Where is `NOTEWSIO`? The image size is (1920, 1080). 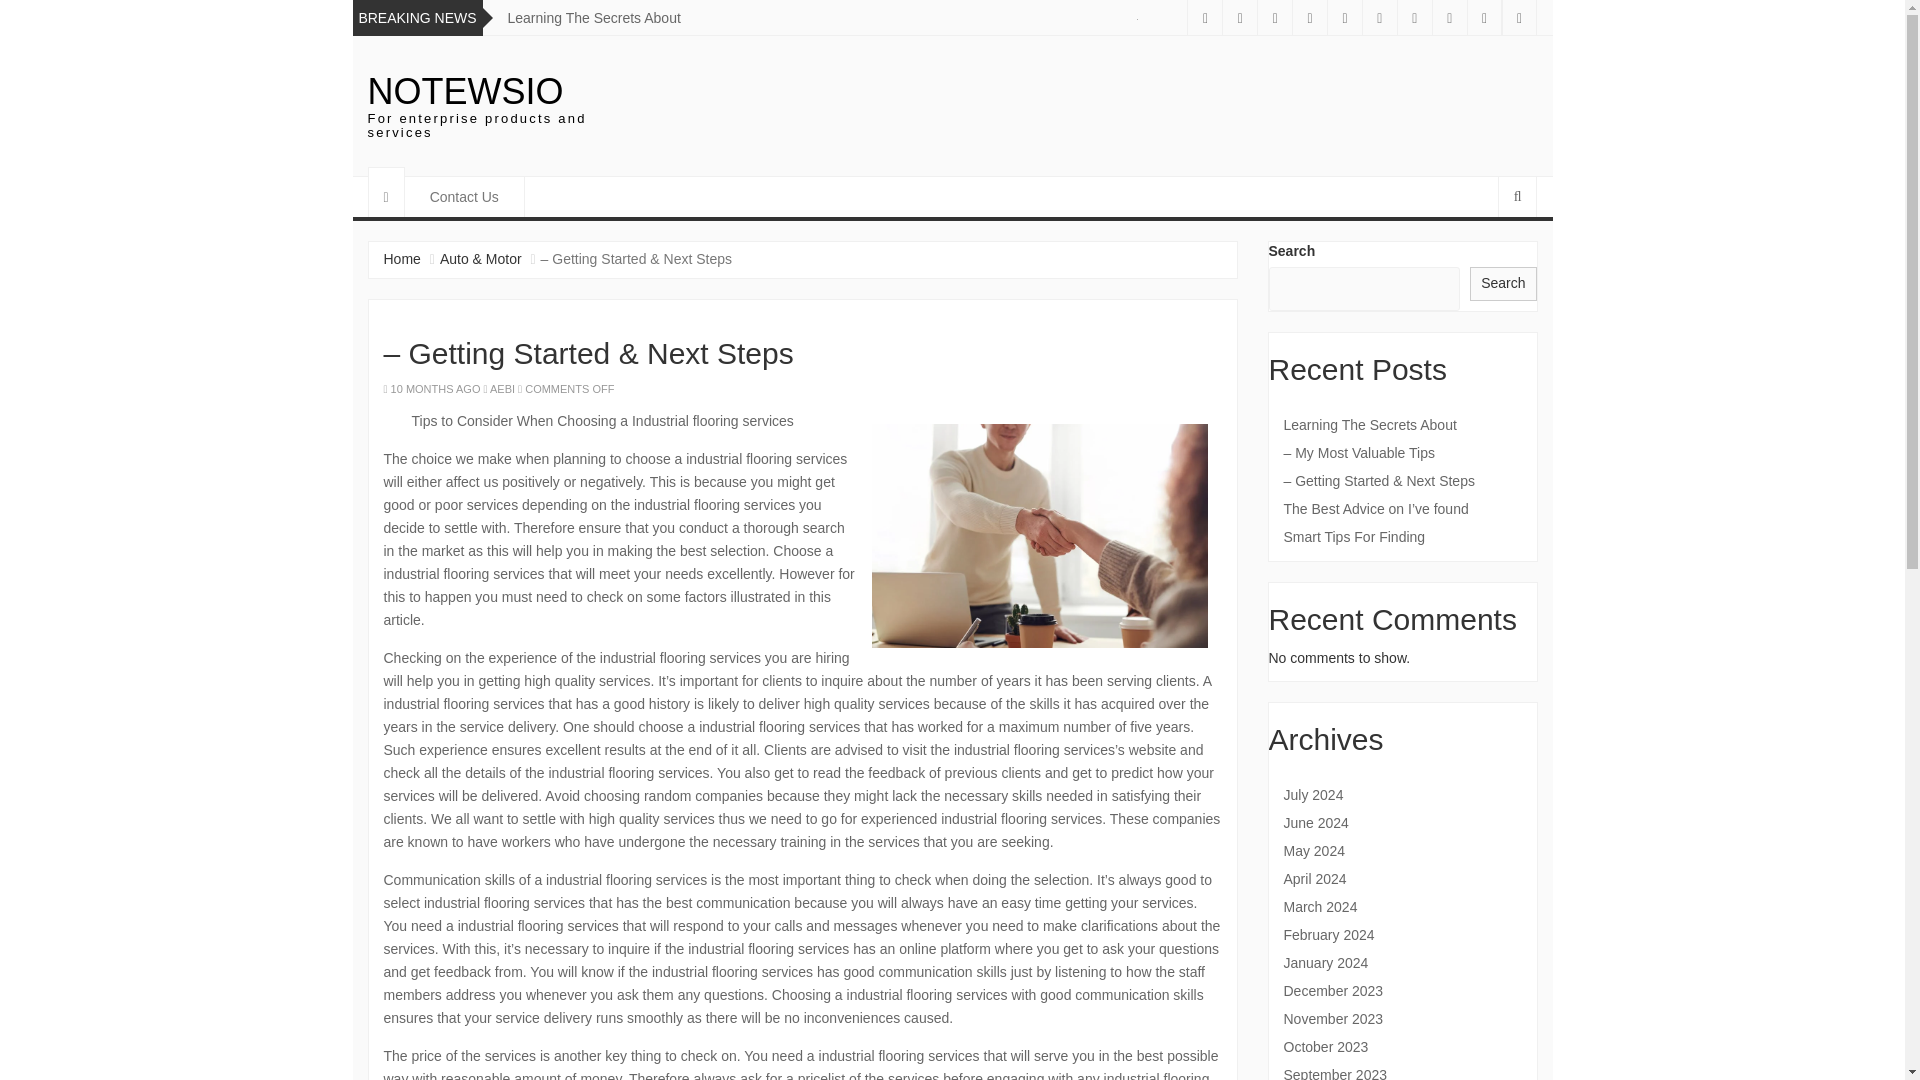 NOTEWSIO is located at coordinates (466, 92).